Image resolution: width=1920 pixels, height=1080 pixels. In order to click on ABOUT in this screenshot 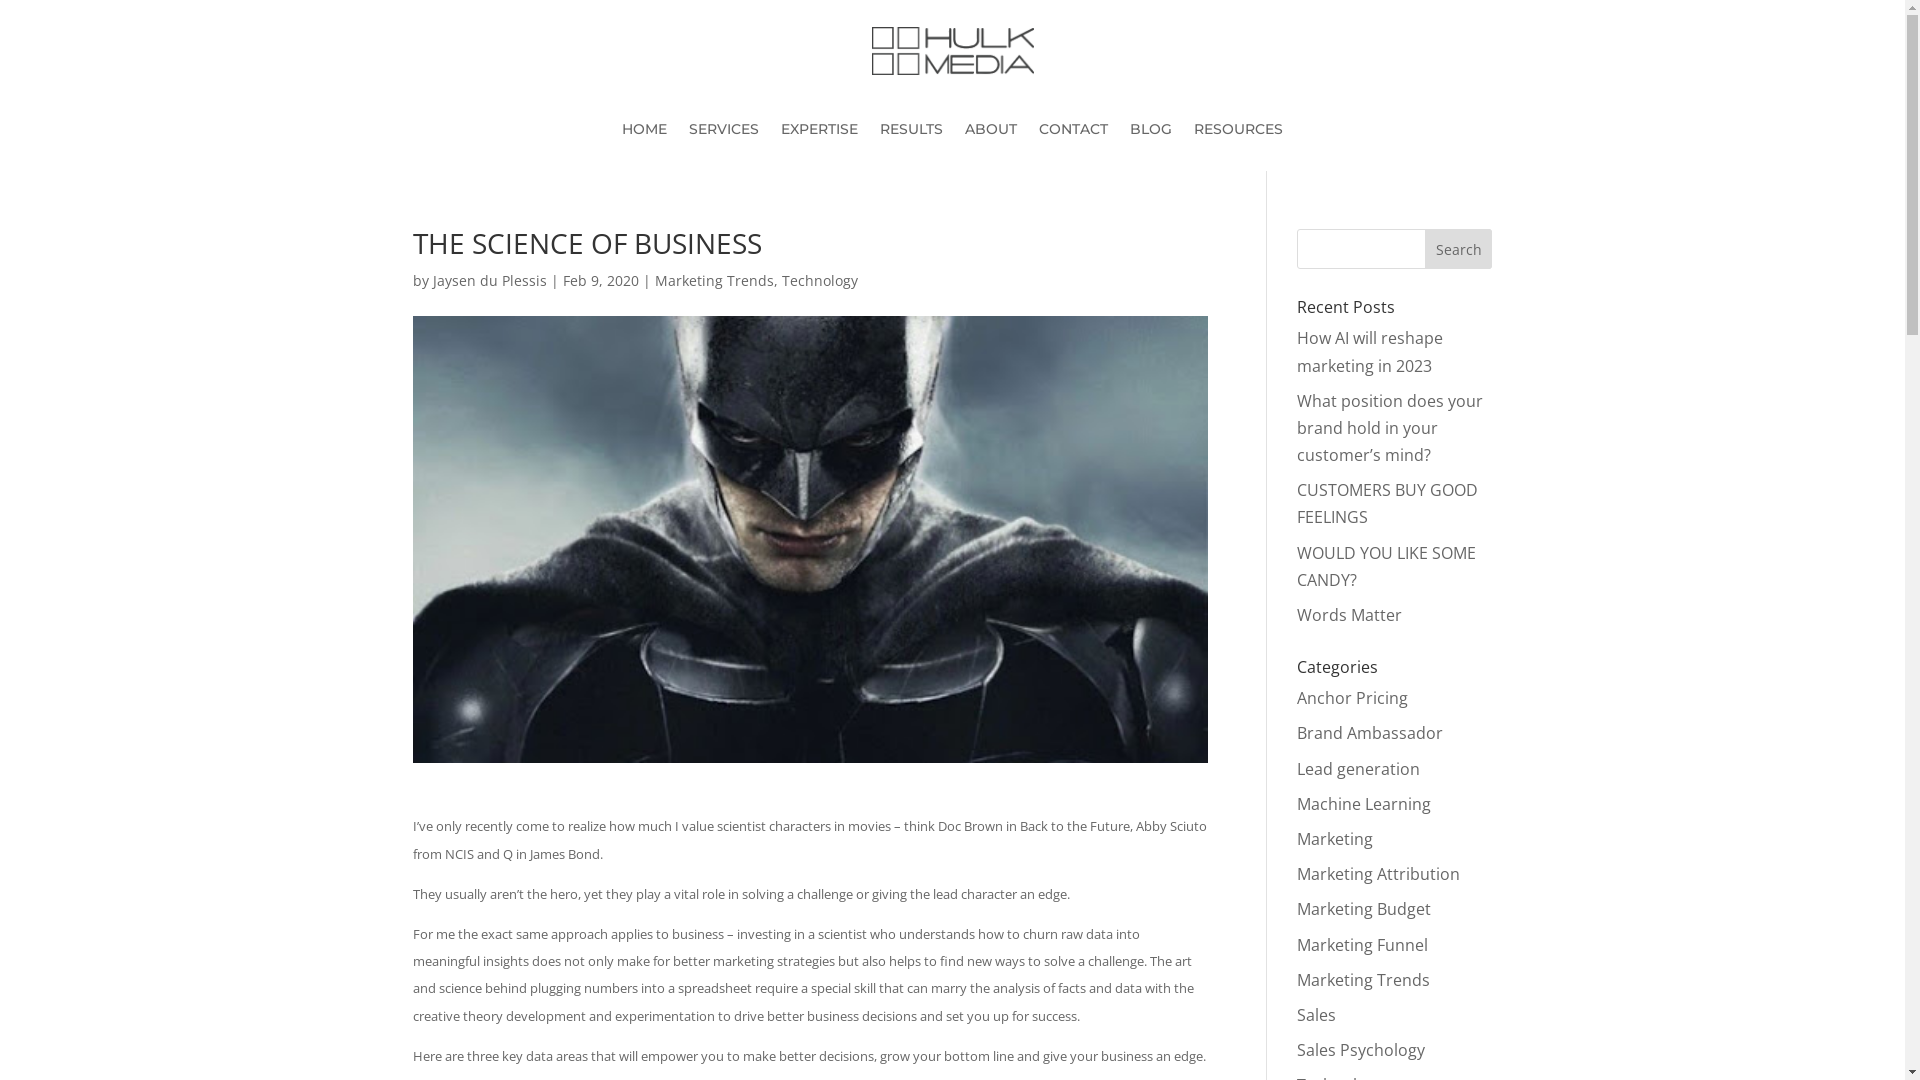, I will do `click(990, 133)`.